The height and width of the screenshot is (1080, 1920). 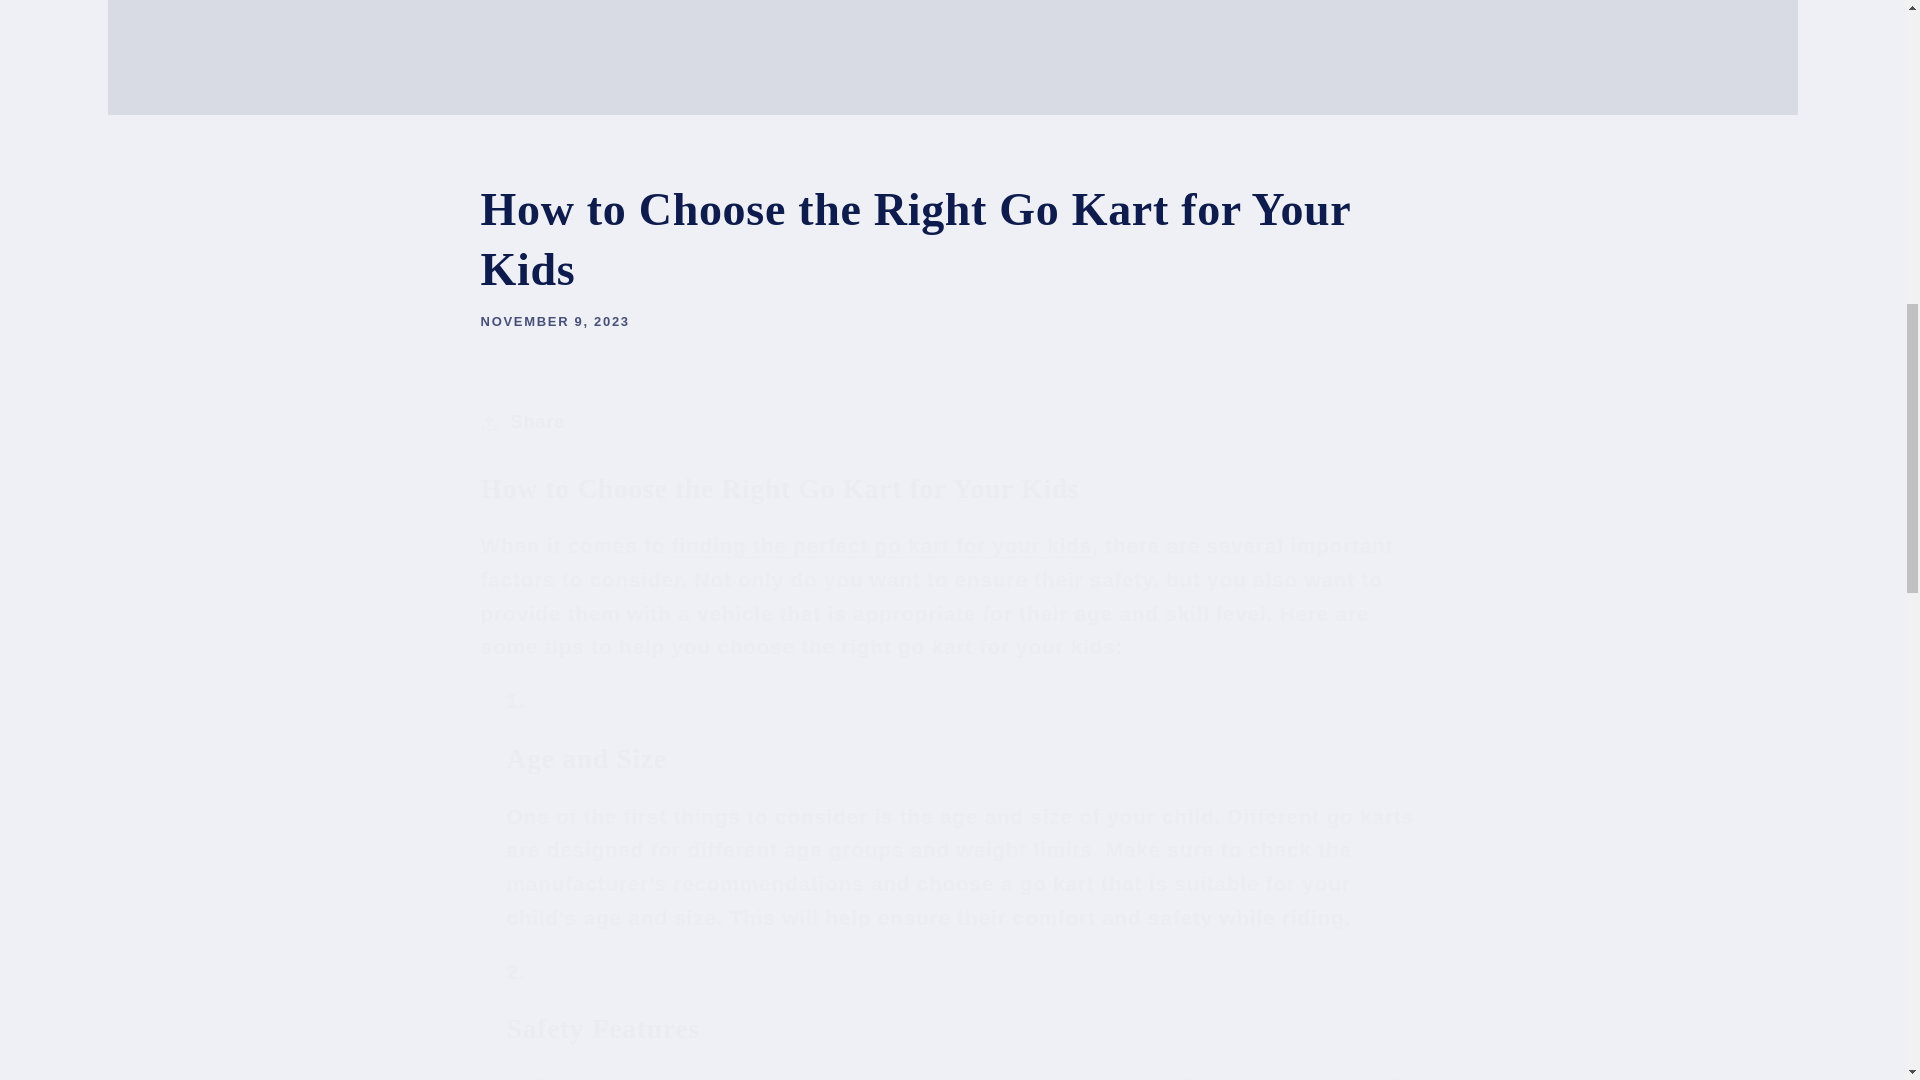 What do you see at coordinates (952, 422) in the screenshot?
I see `Share` at bounding box center [952, 422].